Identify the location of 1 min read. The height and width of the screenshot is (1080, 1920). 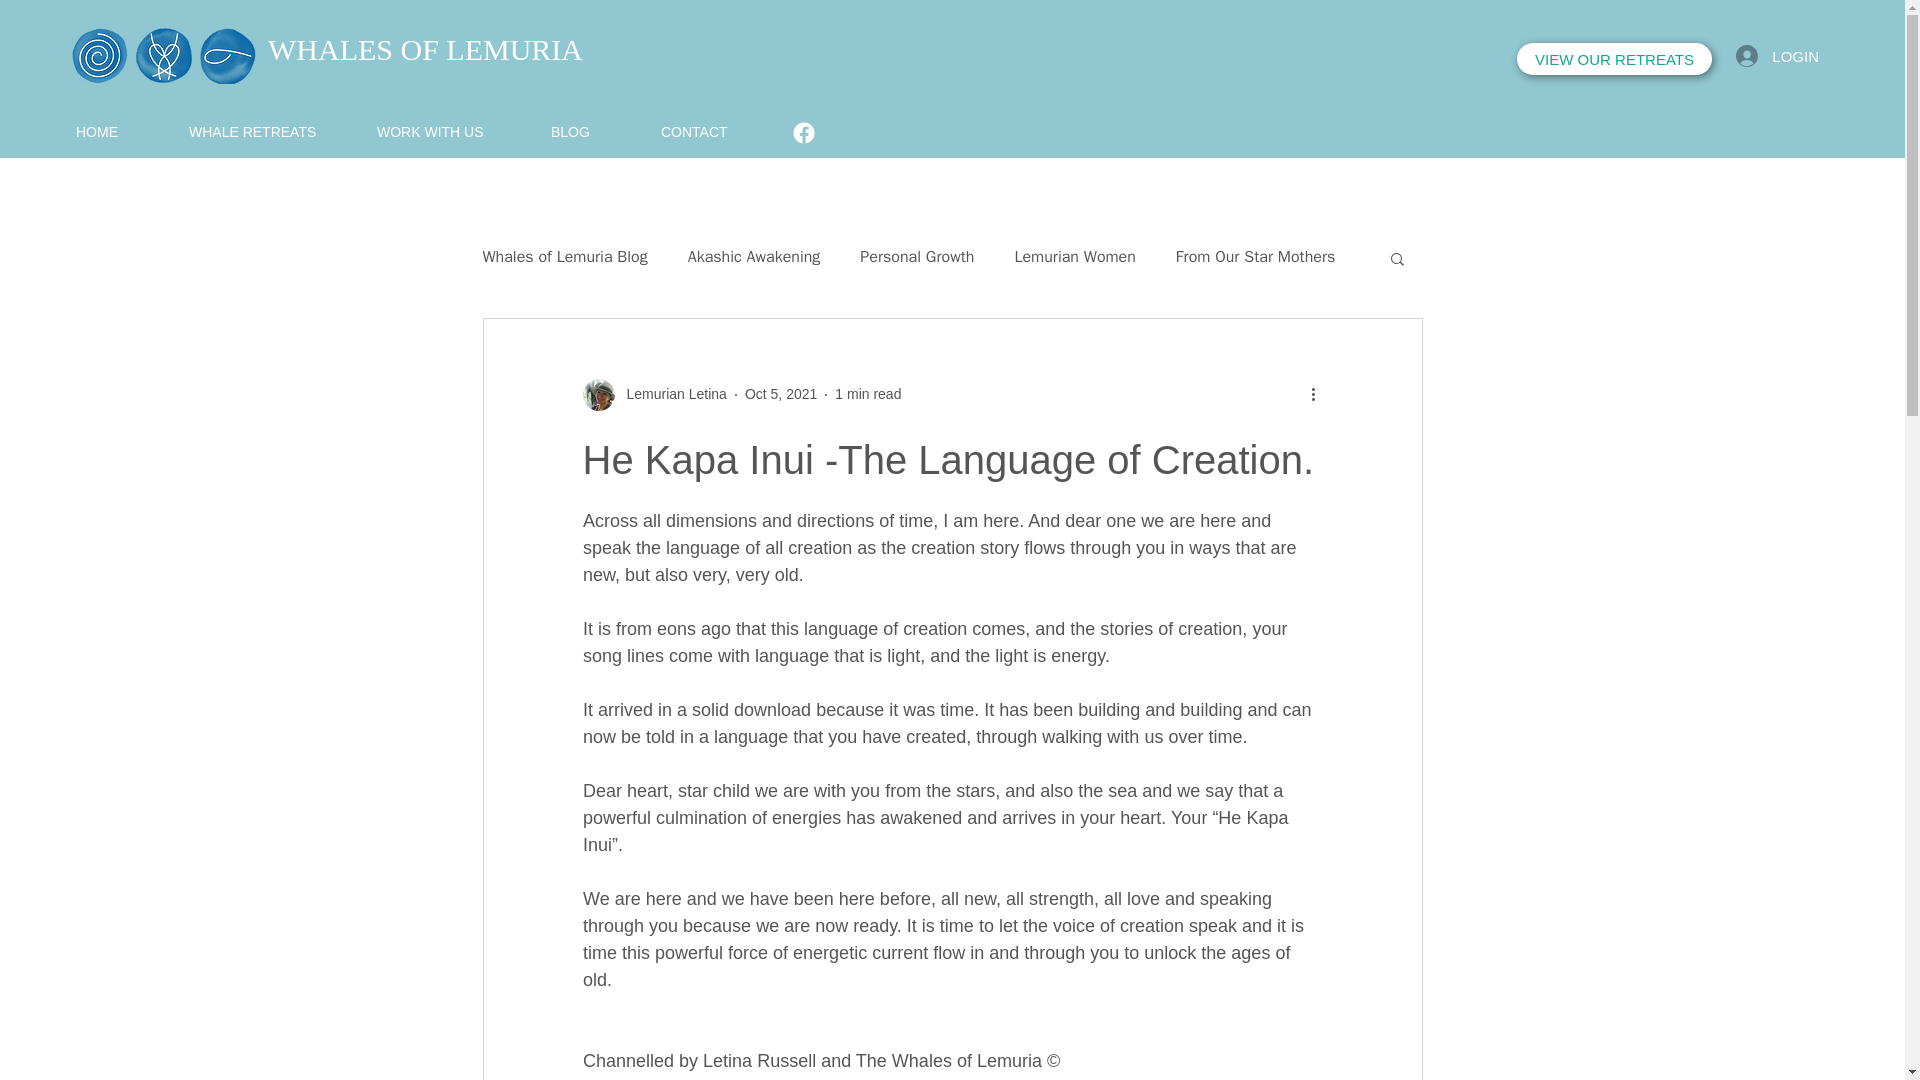
(868, 393).